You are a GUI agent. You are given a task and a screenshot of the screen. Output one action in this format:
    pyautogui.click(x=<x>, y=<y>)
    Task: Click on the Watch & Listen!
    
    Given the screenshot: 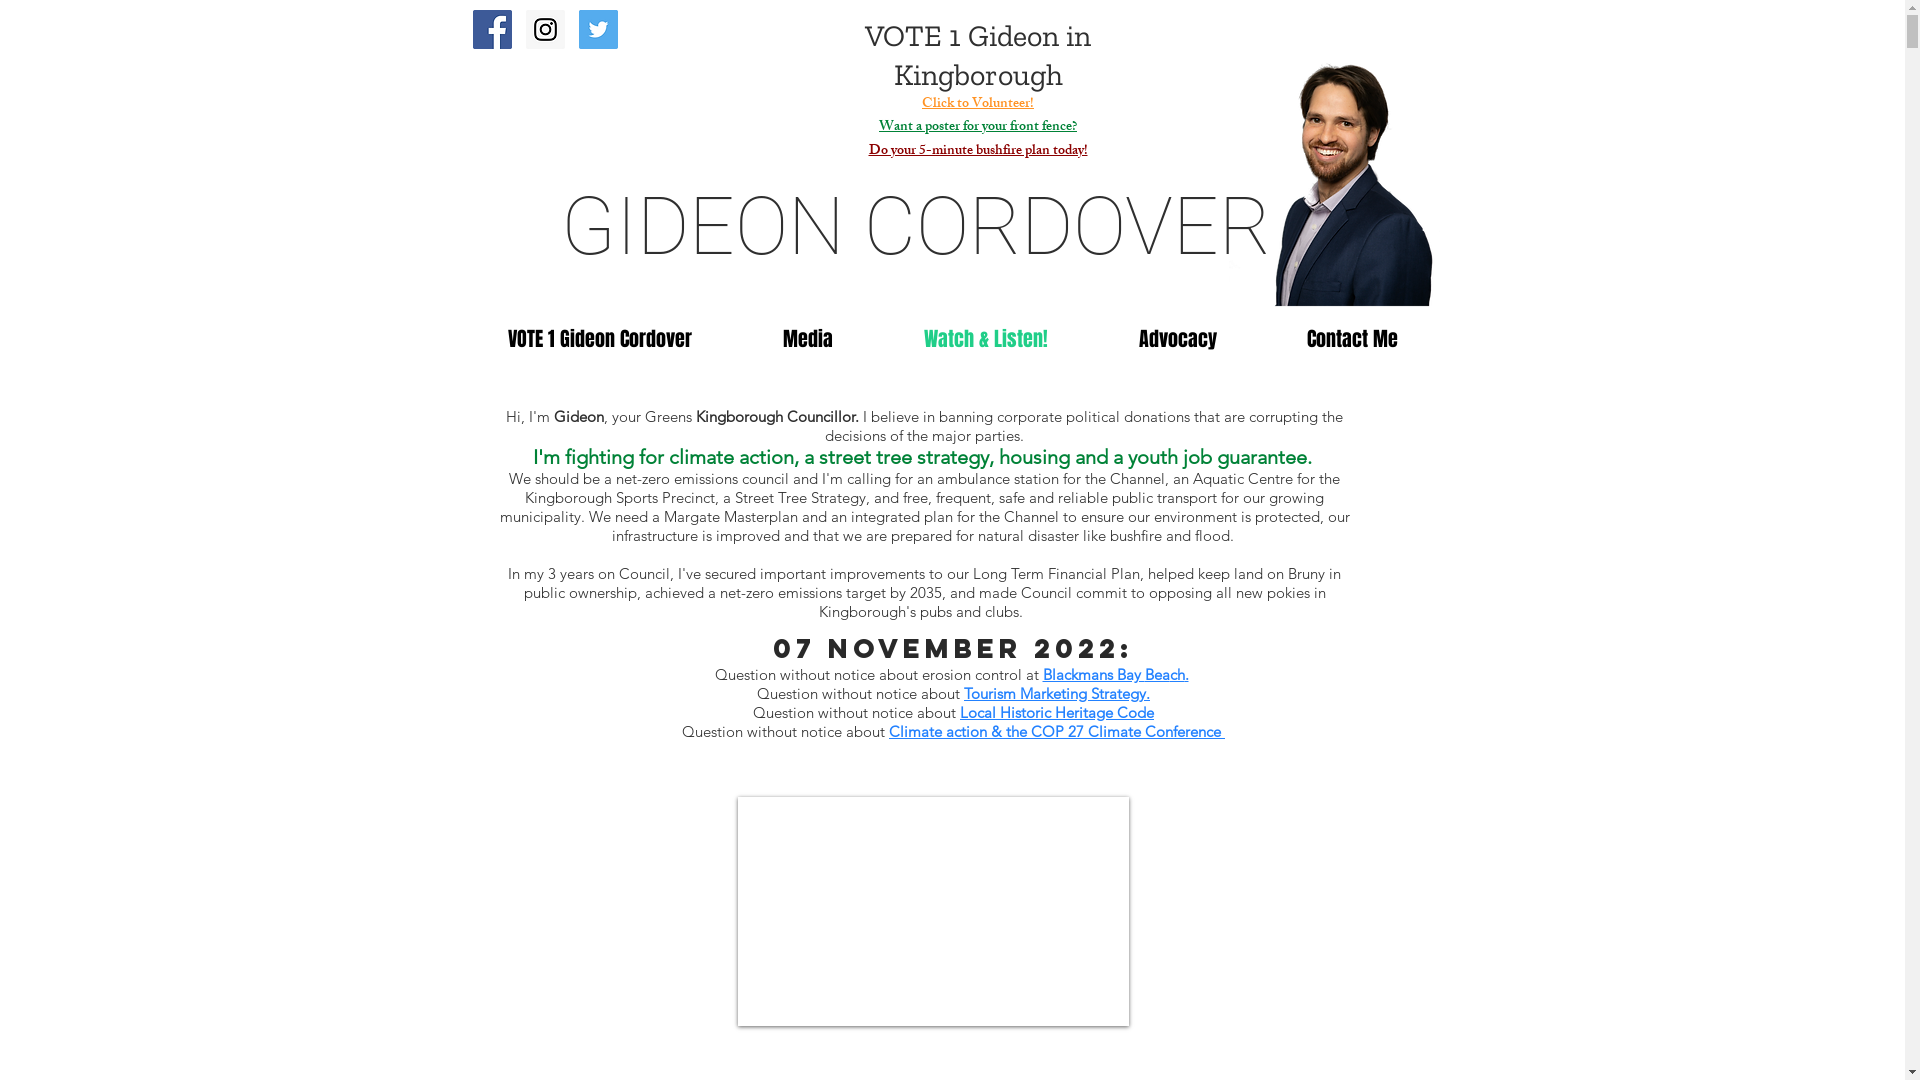 What is the action you would take?
    pyautogui.click(x=986, y=340)
    